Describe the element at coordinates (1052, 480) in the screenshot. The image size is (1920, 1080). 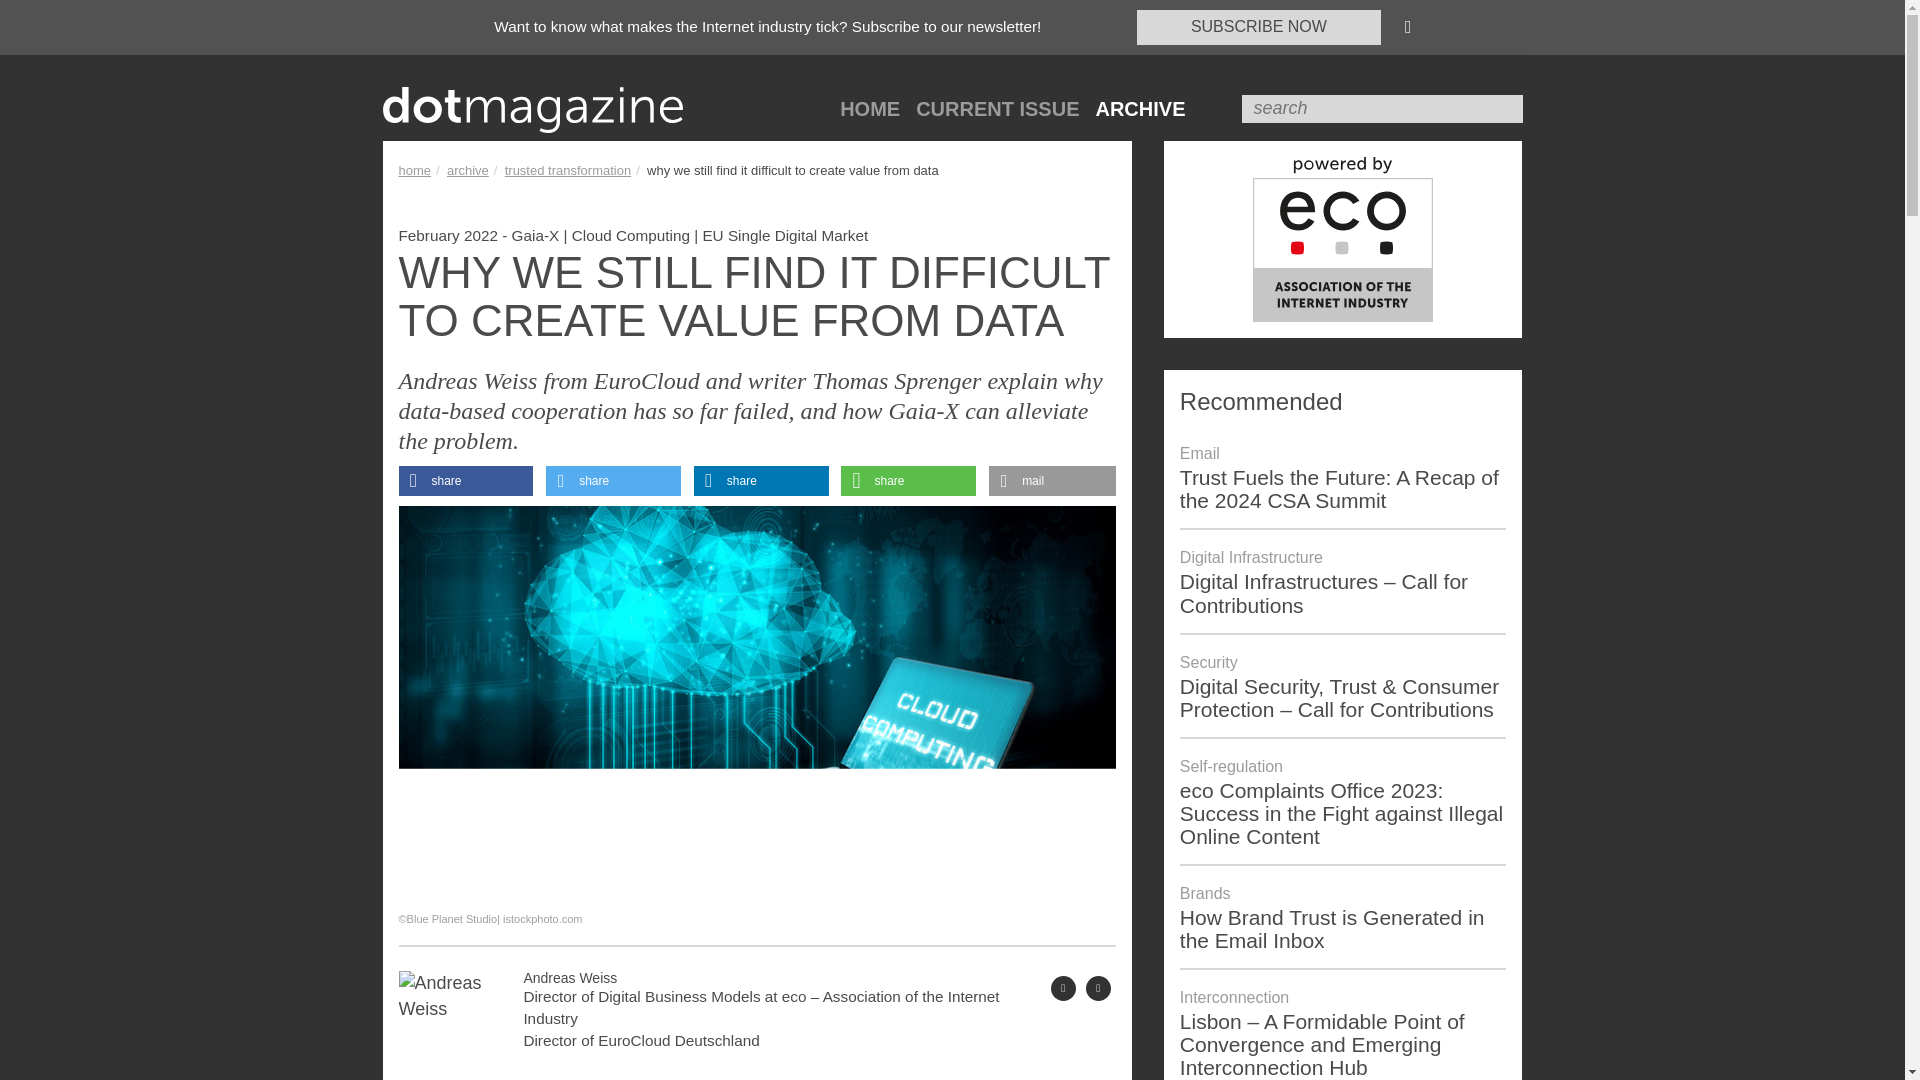
I see `mail` at that location.